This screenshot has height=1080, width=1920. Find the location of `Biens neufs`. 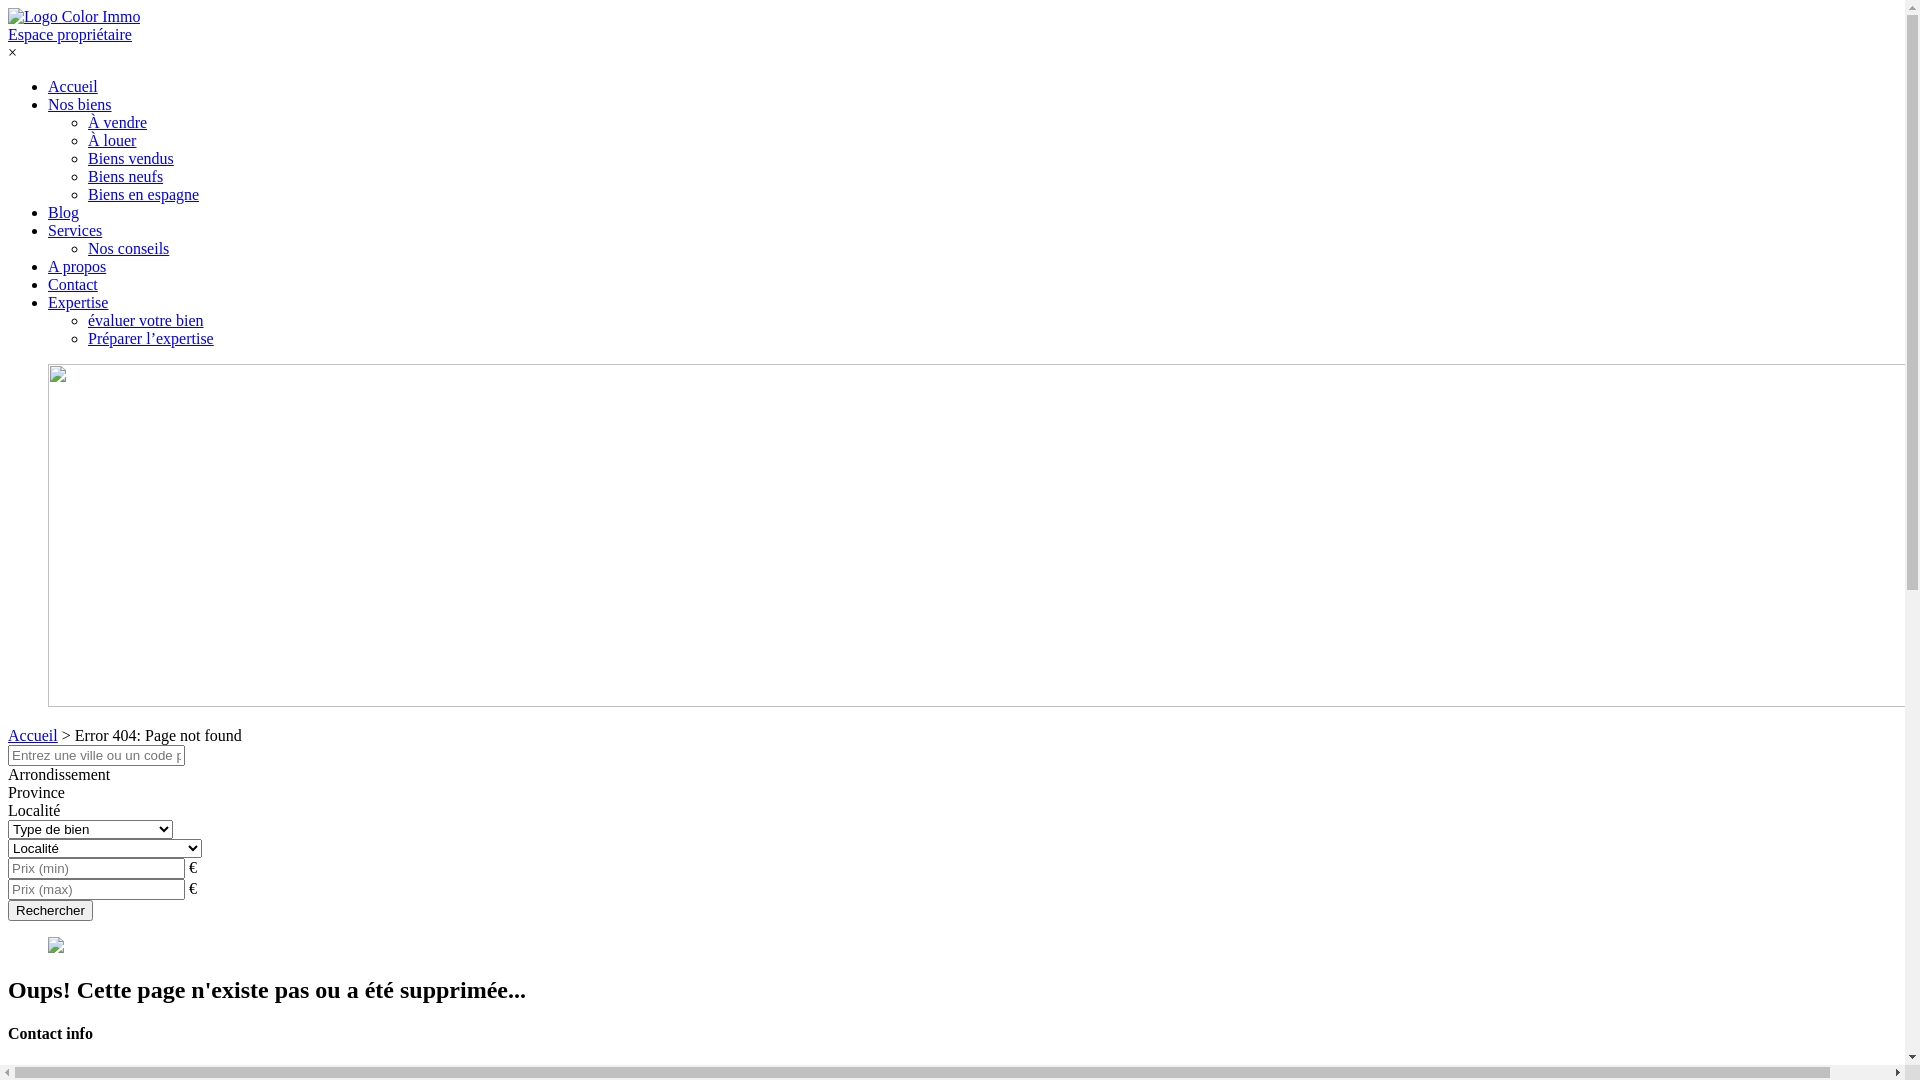

Biens neufs is located at coordinates (126, 176).